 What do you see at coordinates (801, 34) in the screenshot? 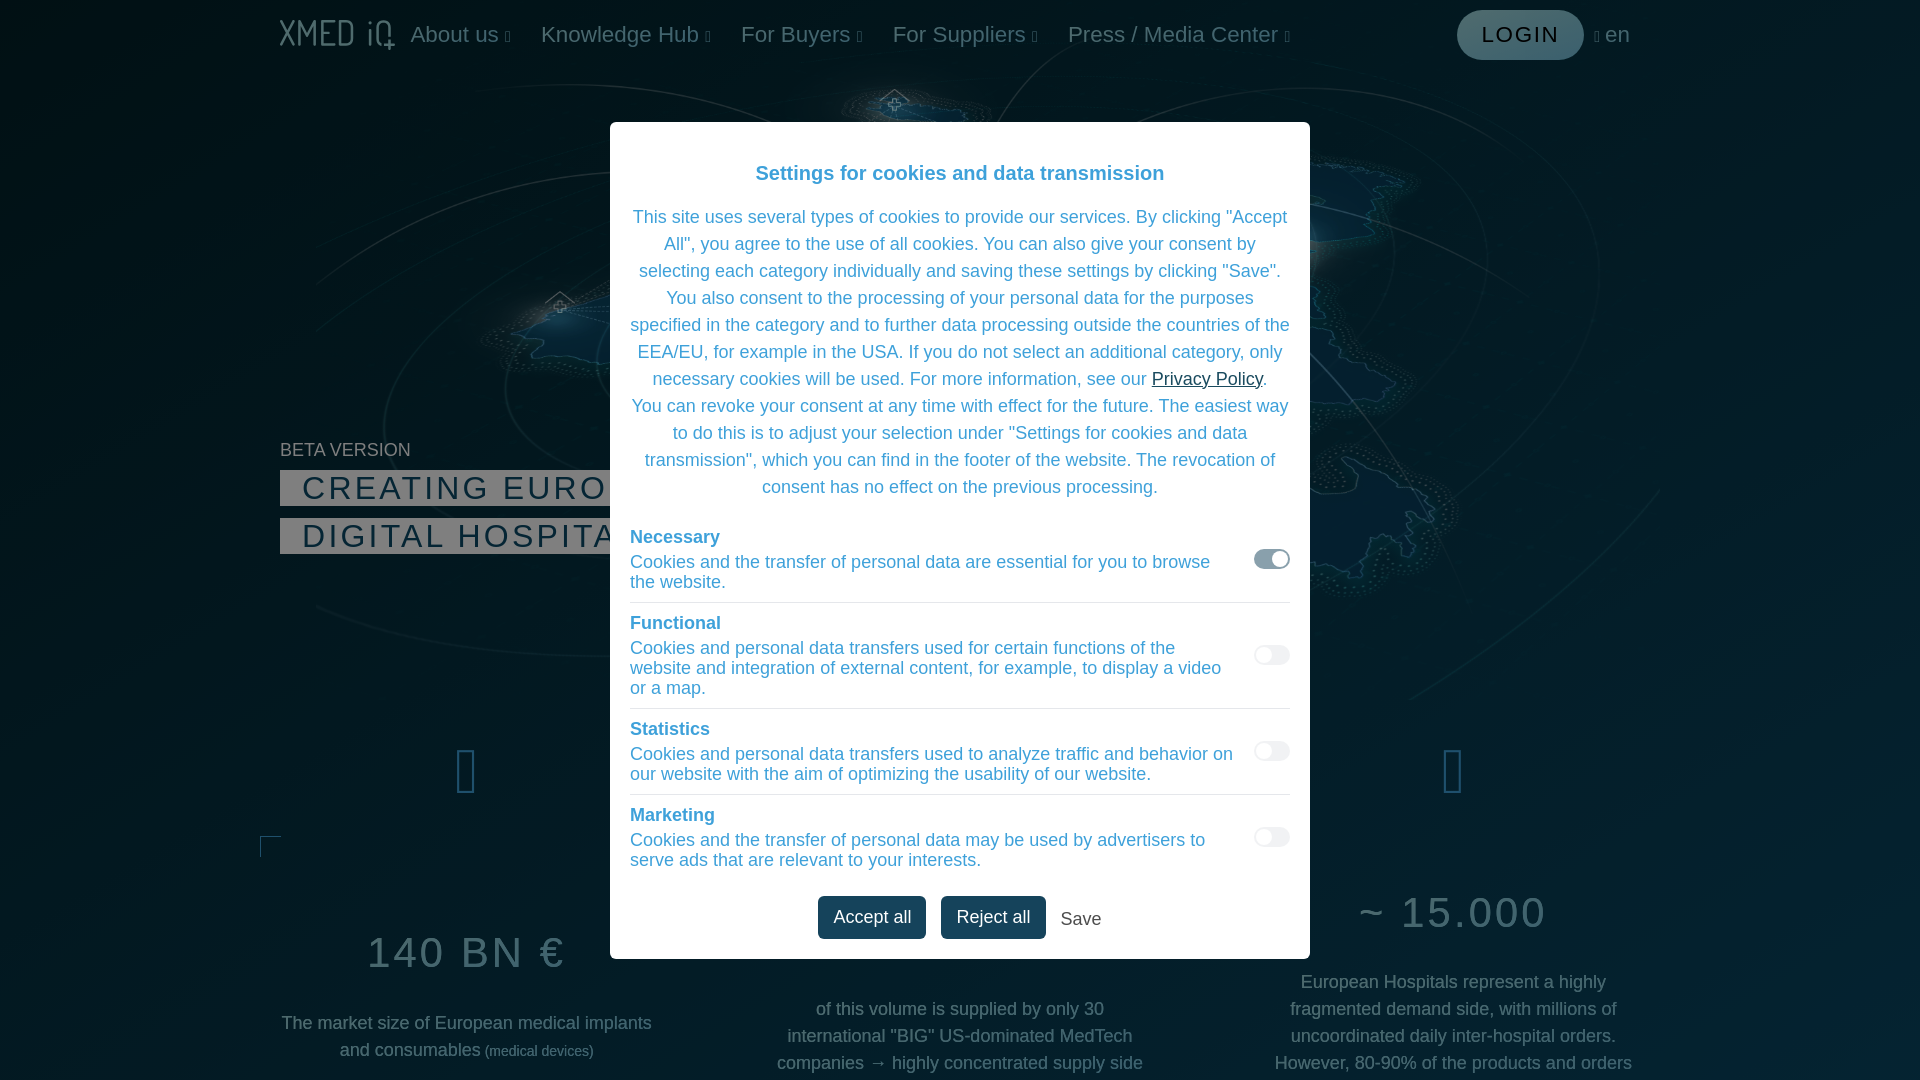
I see `For Buyers` at bounding box center [801, 34].